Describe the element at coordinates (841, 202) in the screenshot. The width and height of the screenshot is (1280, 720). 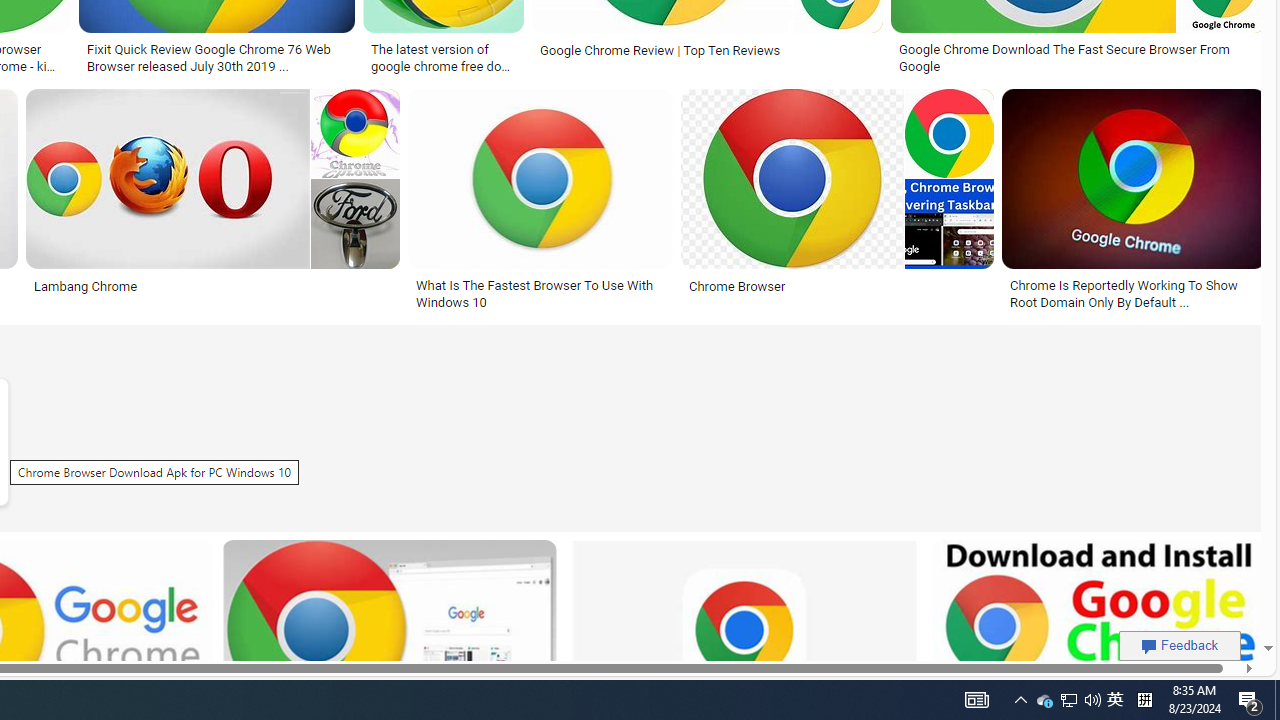
I see `Chrome BrowserSave` at that location.